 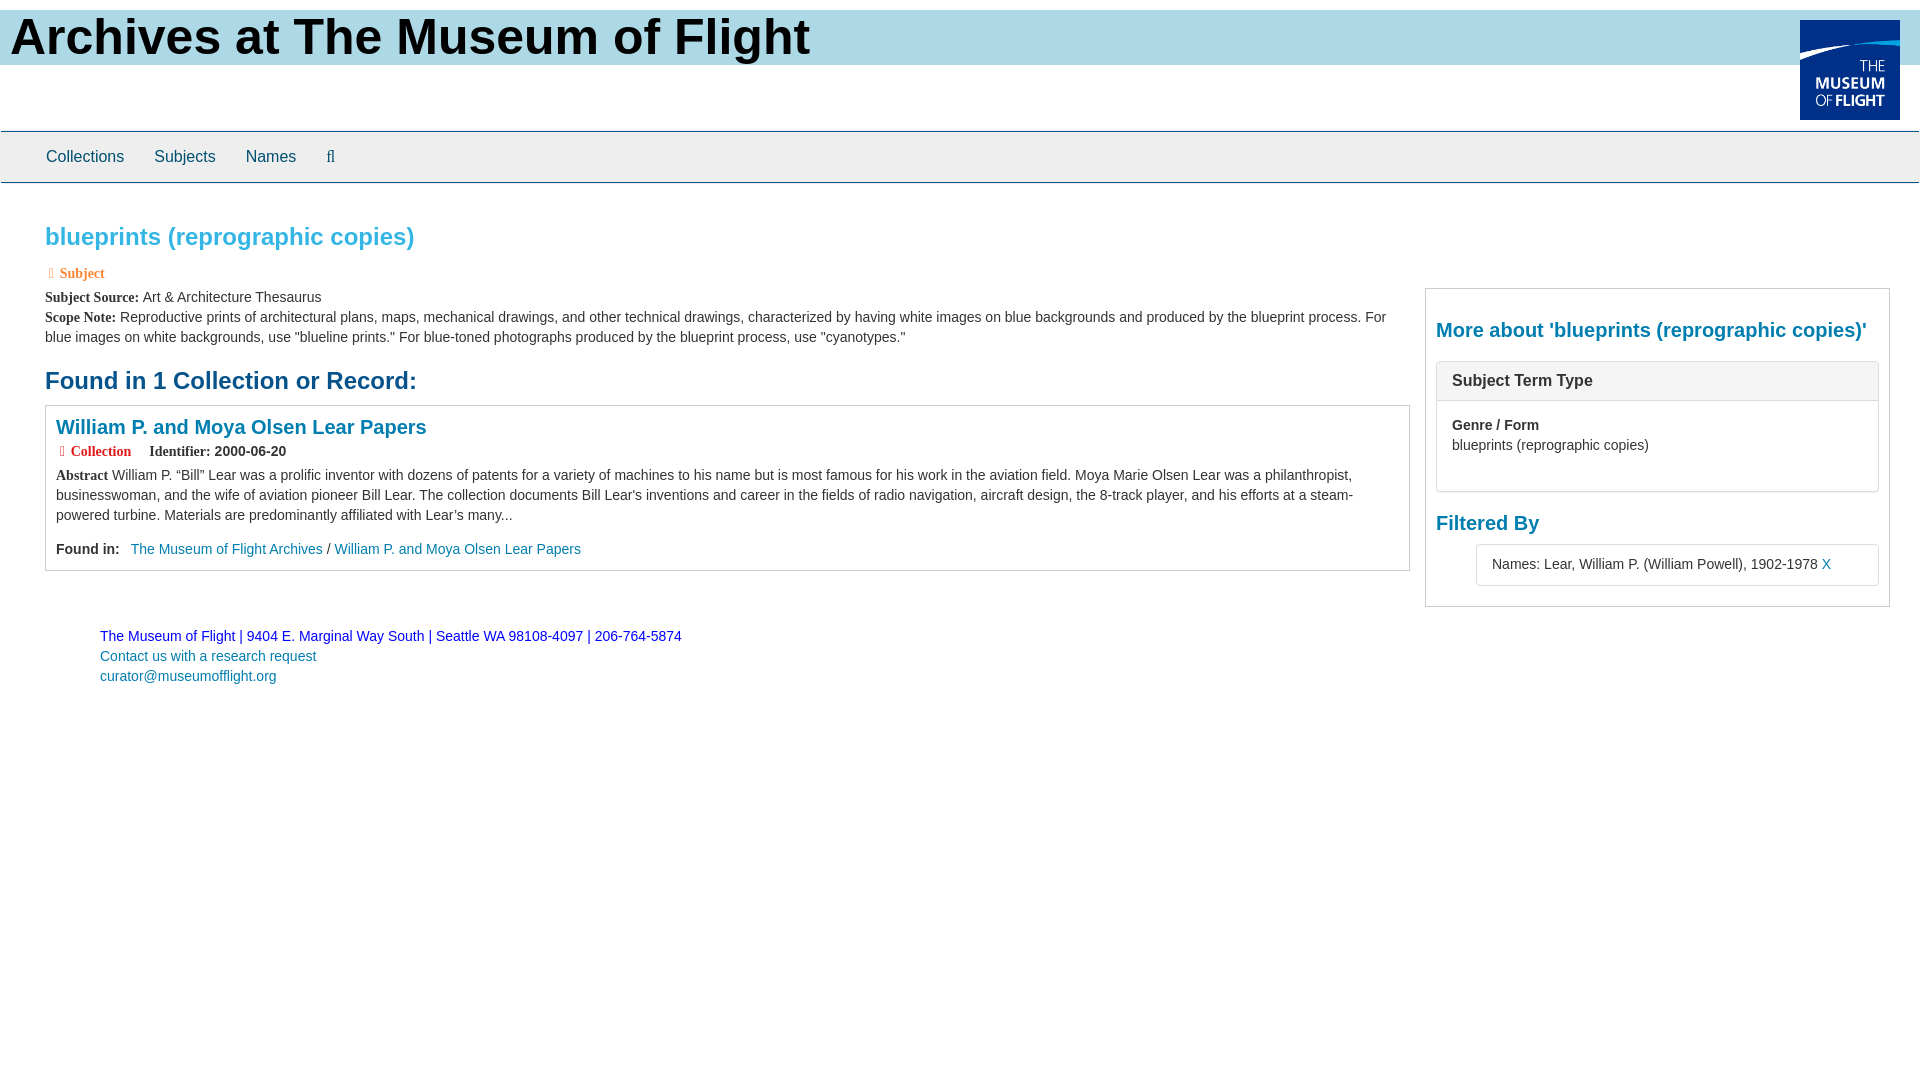 What do you see at coordinates (84, 156) in the screenshot?
I see `Collections` at bounding box center [84, 156].